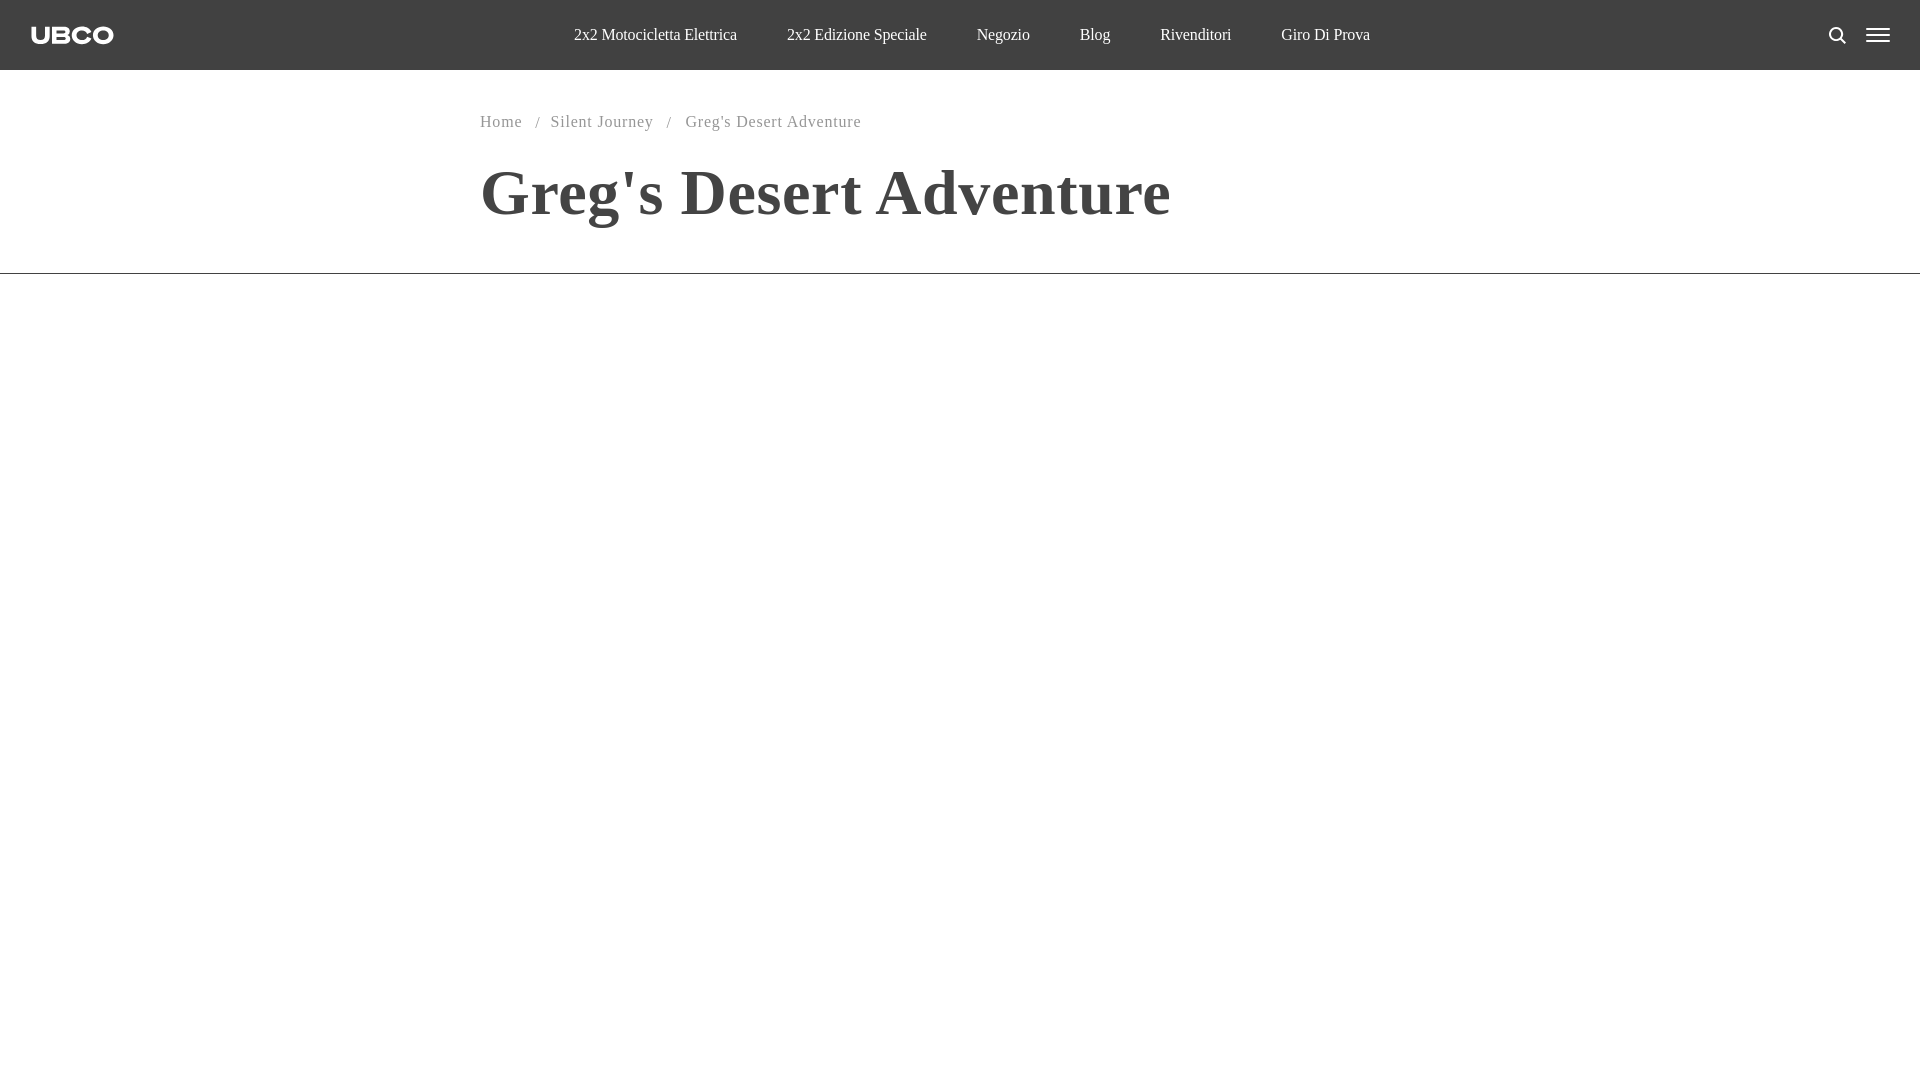 The height and width of the screenshot is (1080, 1920). What do you see at coordinates (72, 34) in the screenshot?
I see `UBCO` at bounding box center [72, 34].